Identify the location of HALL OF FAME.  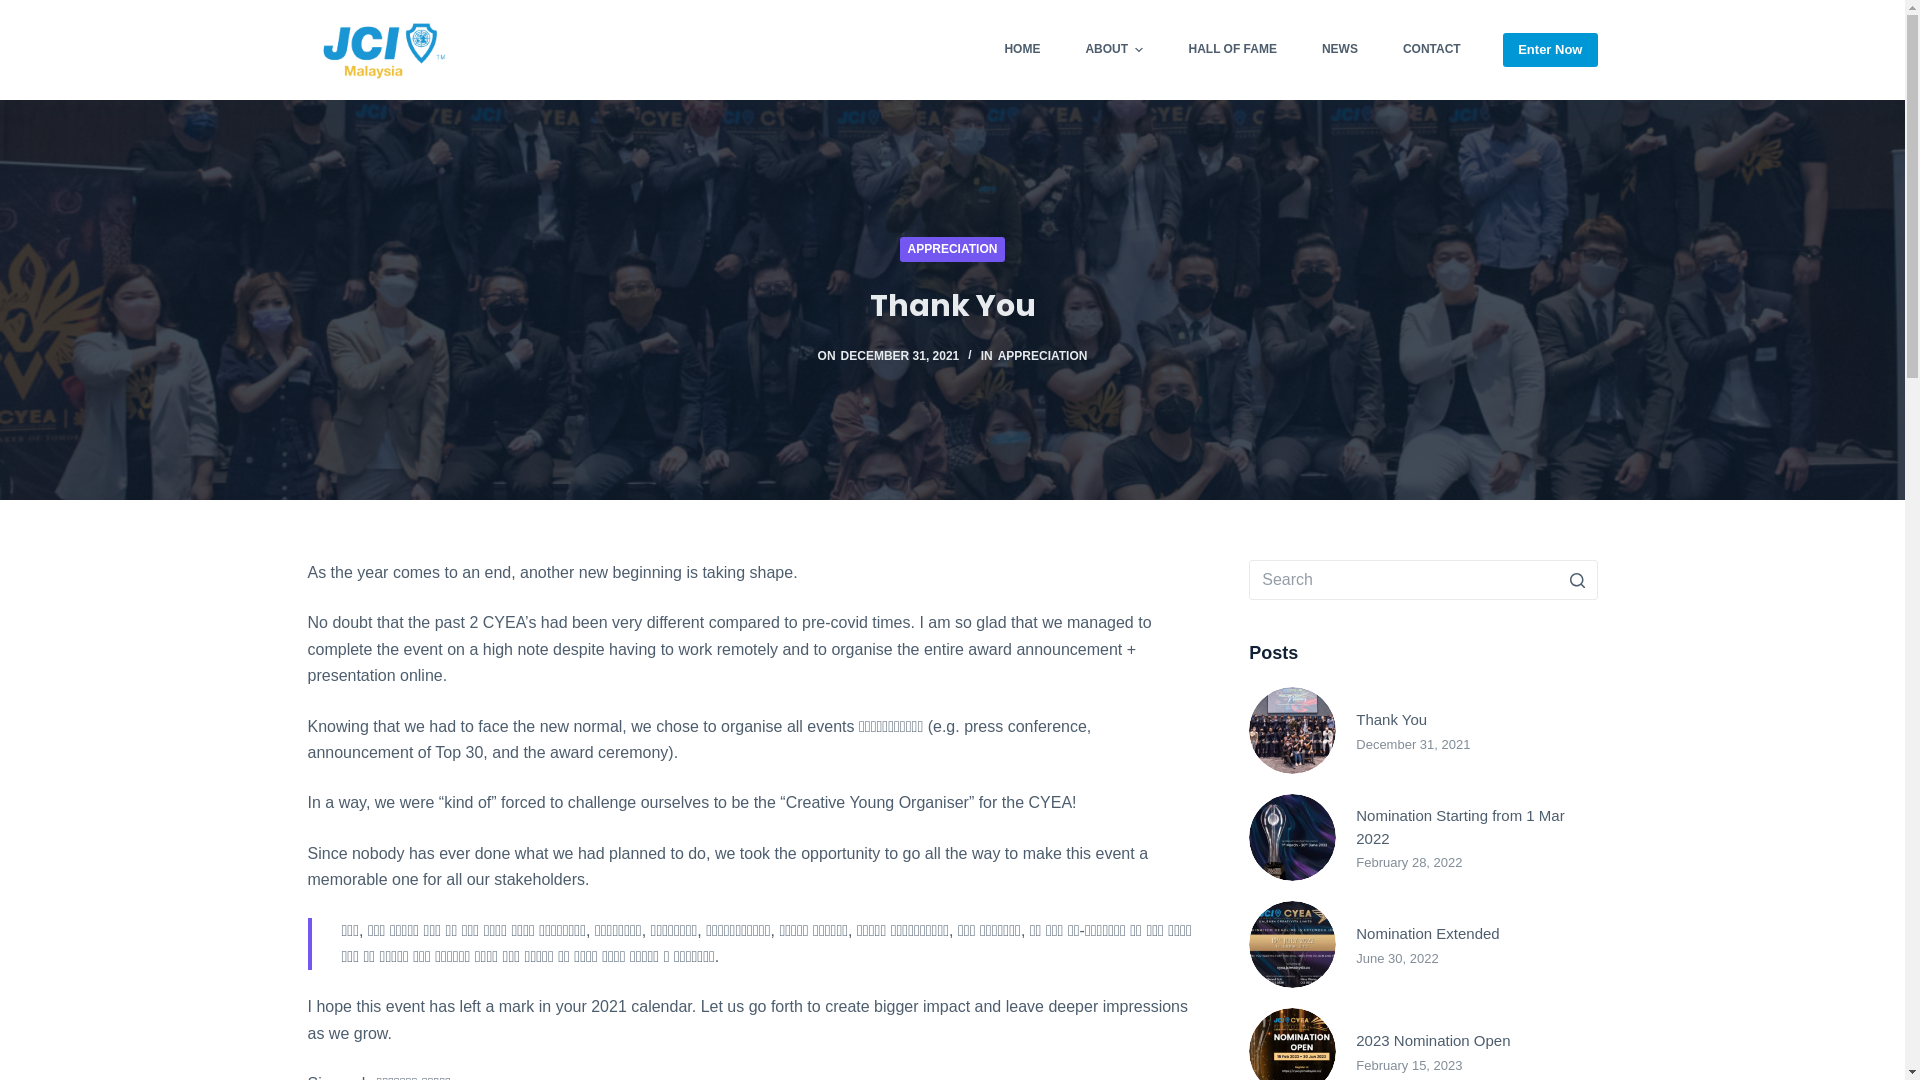
(1232, 50).